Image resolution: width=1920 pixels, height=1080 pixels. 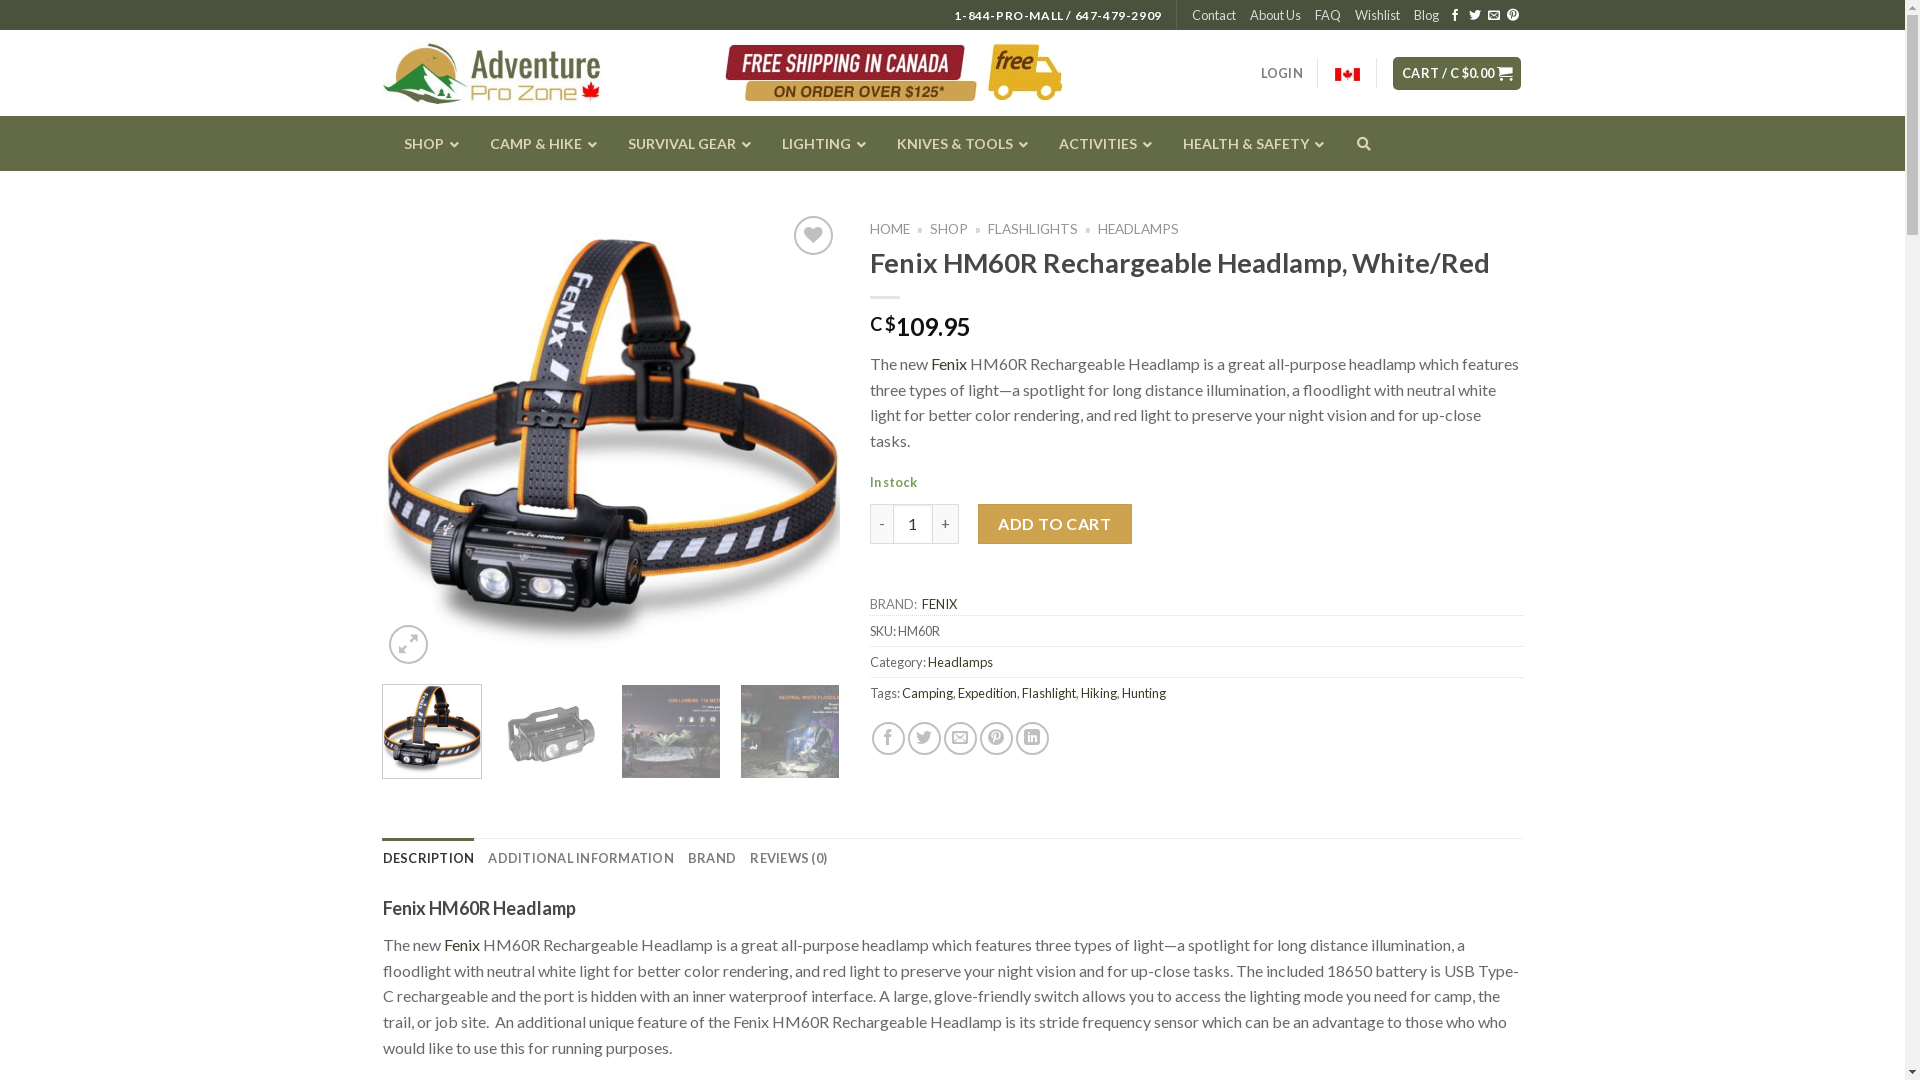 I want to click on Skip to content, so click(x=0, y=0).